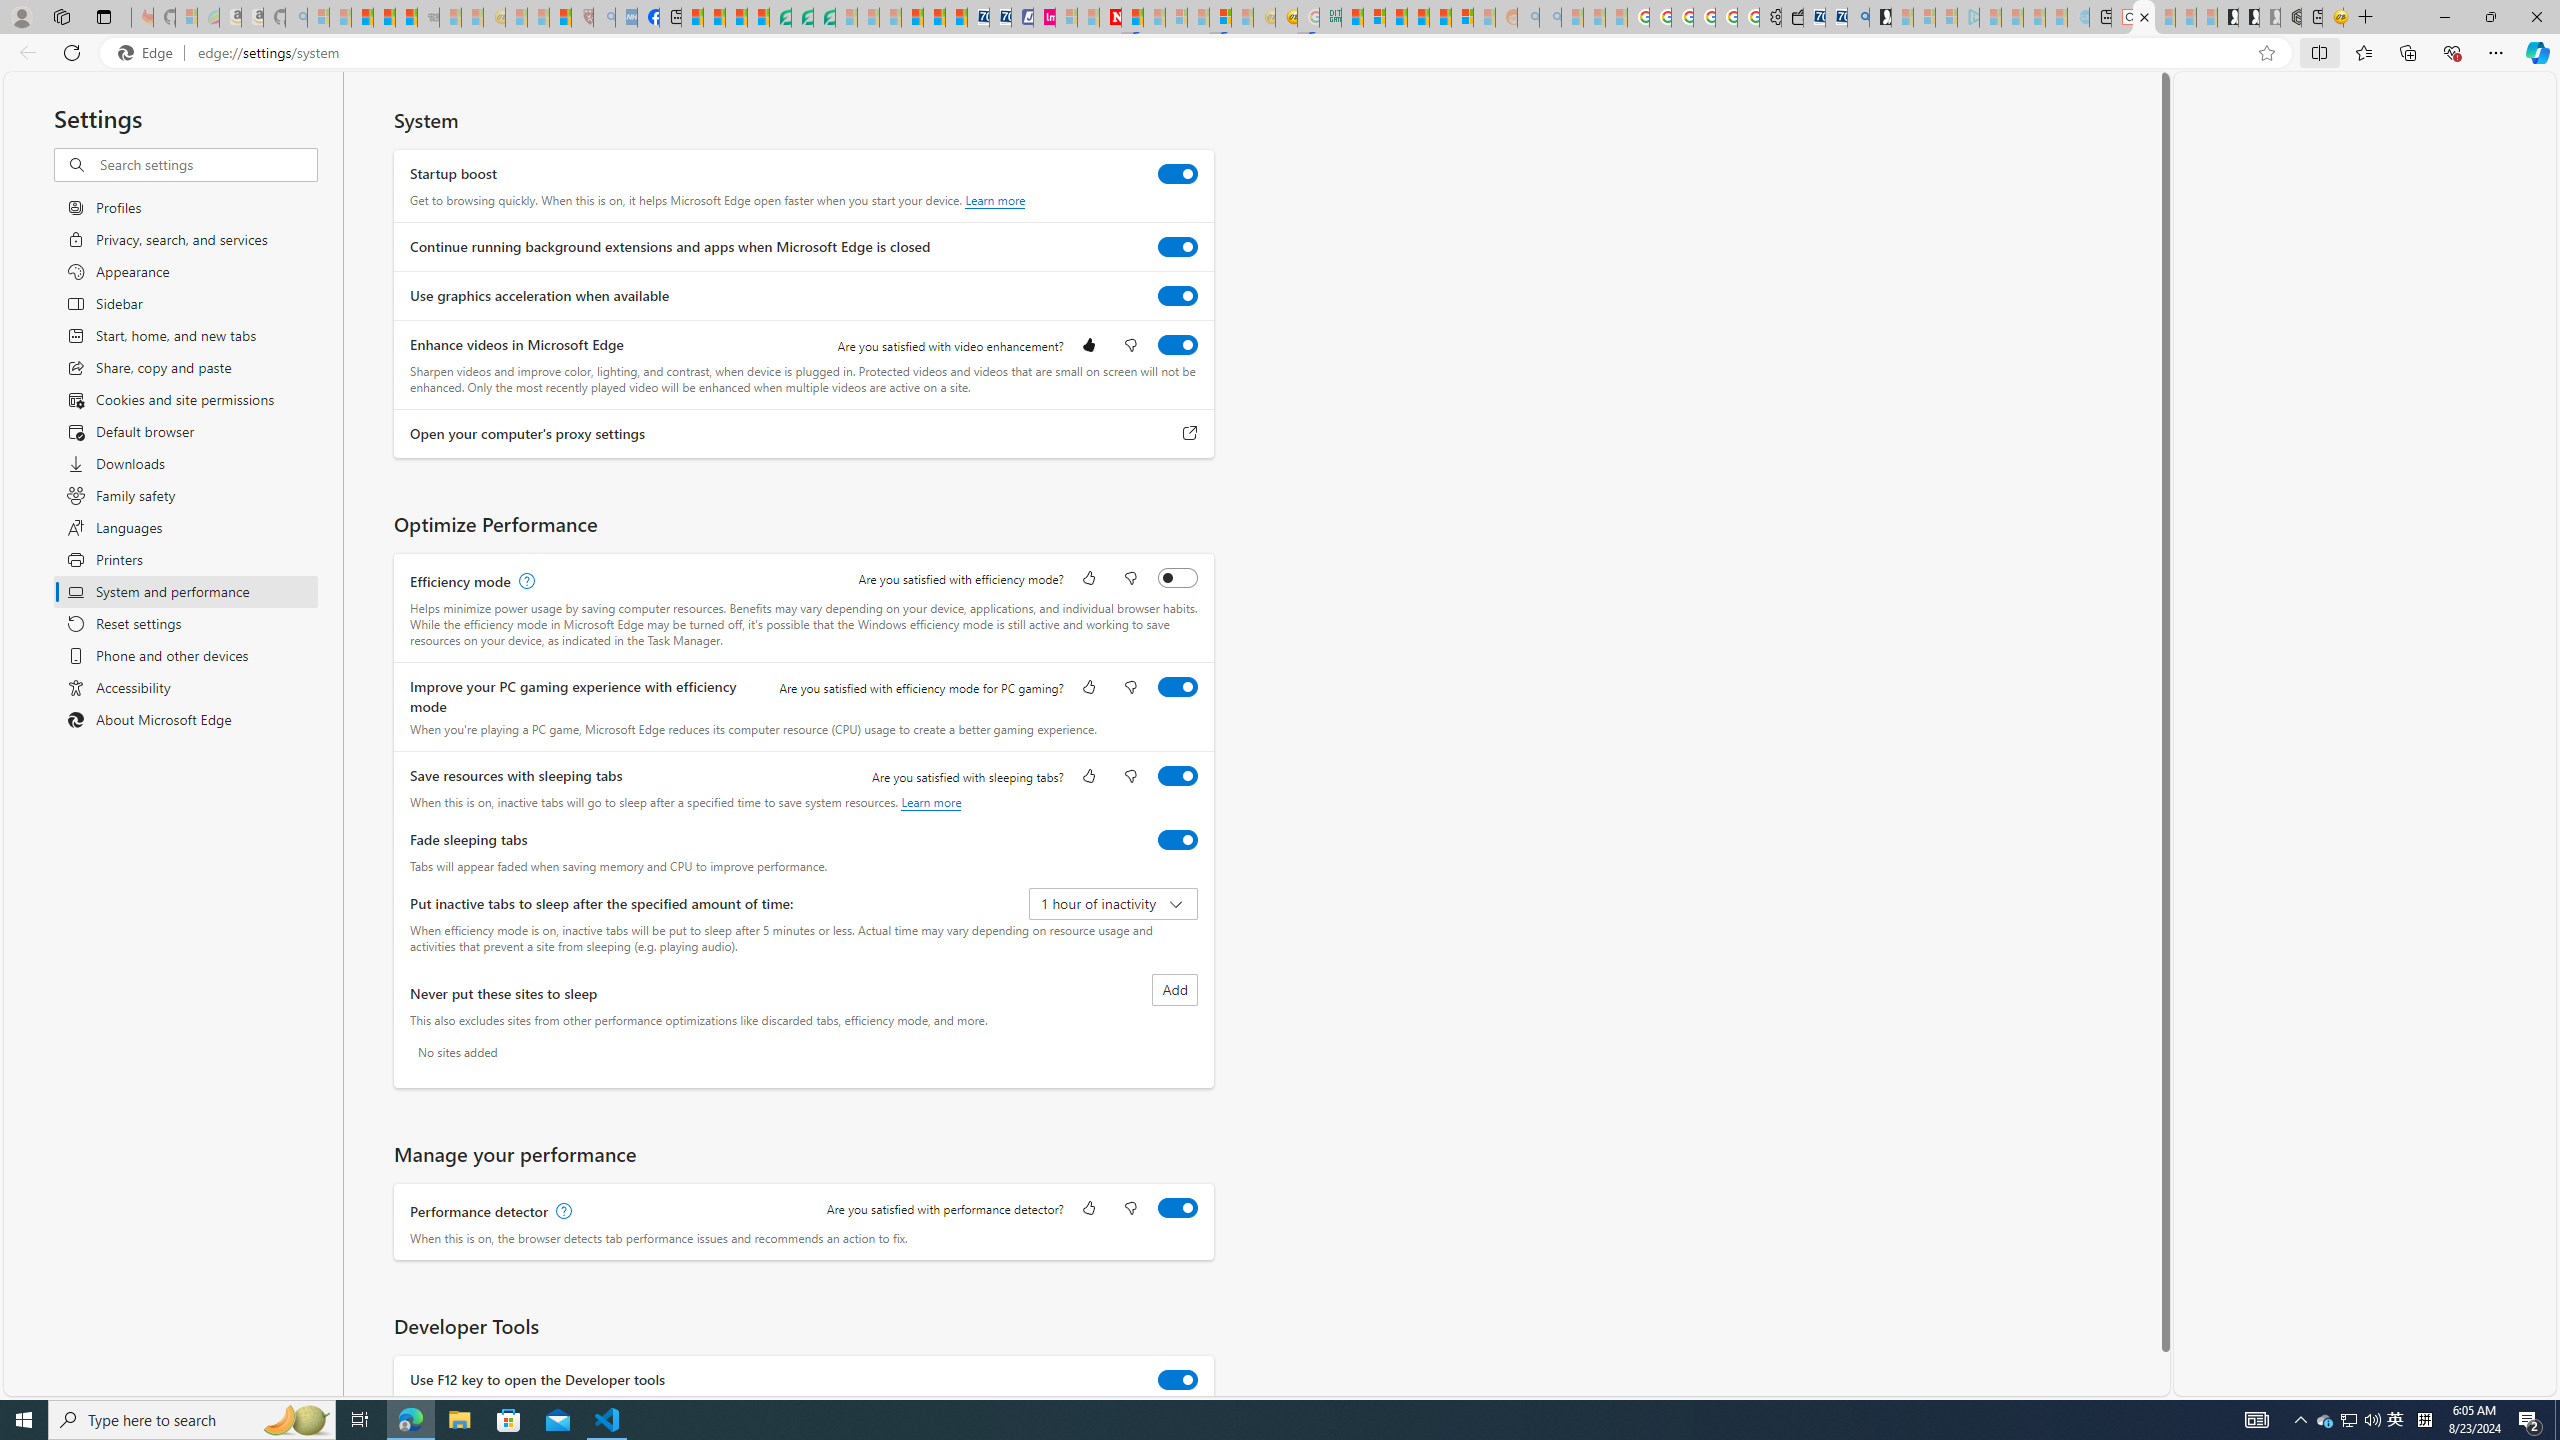 This screenshot has width=2560, height=1440. What do you see at coordinates (1374, 17) in the screenshot?
I see `Microsoft account | Privacy` at bounding box center [1374, 17].